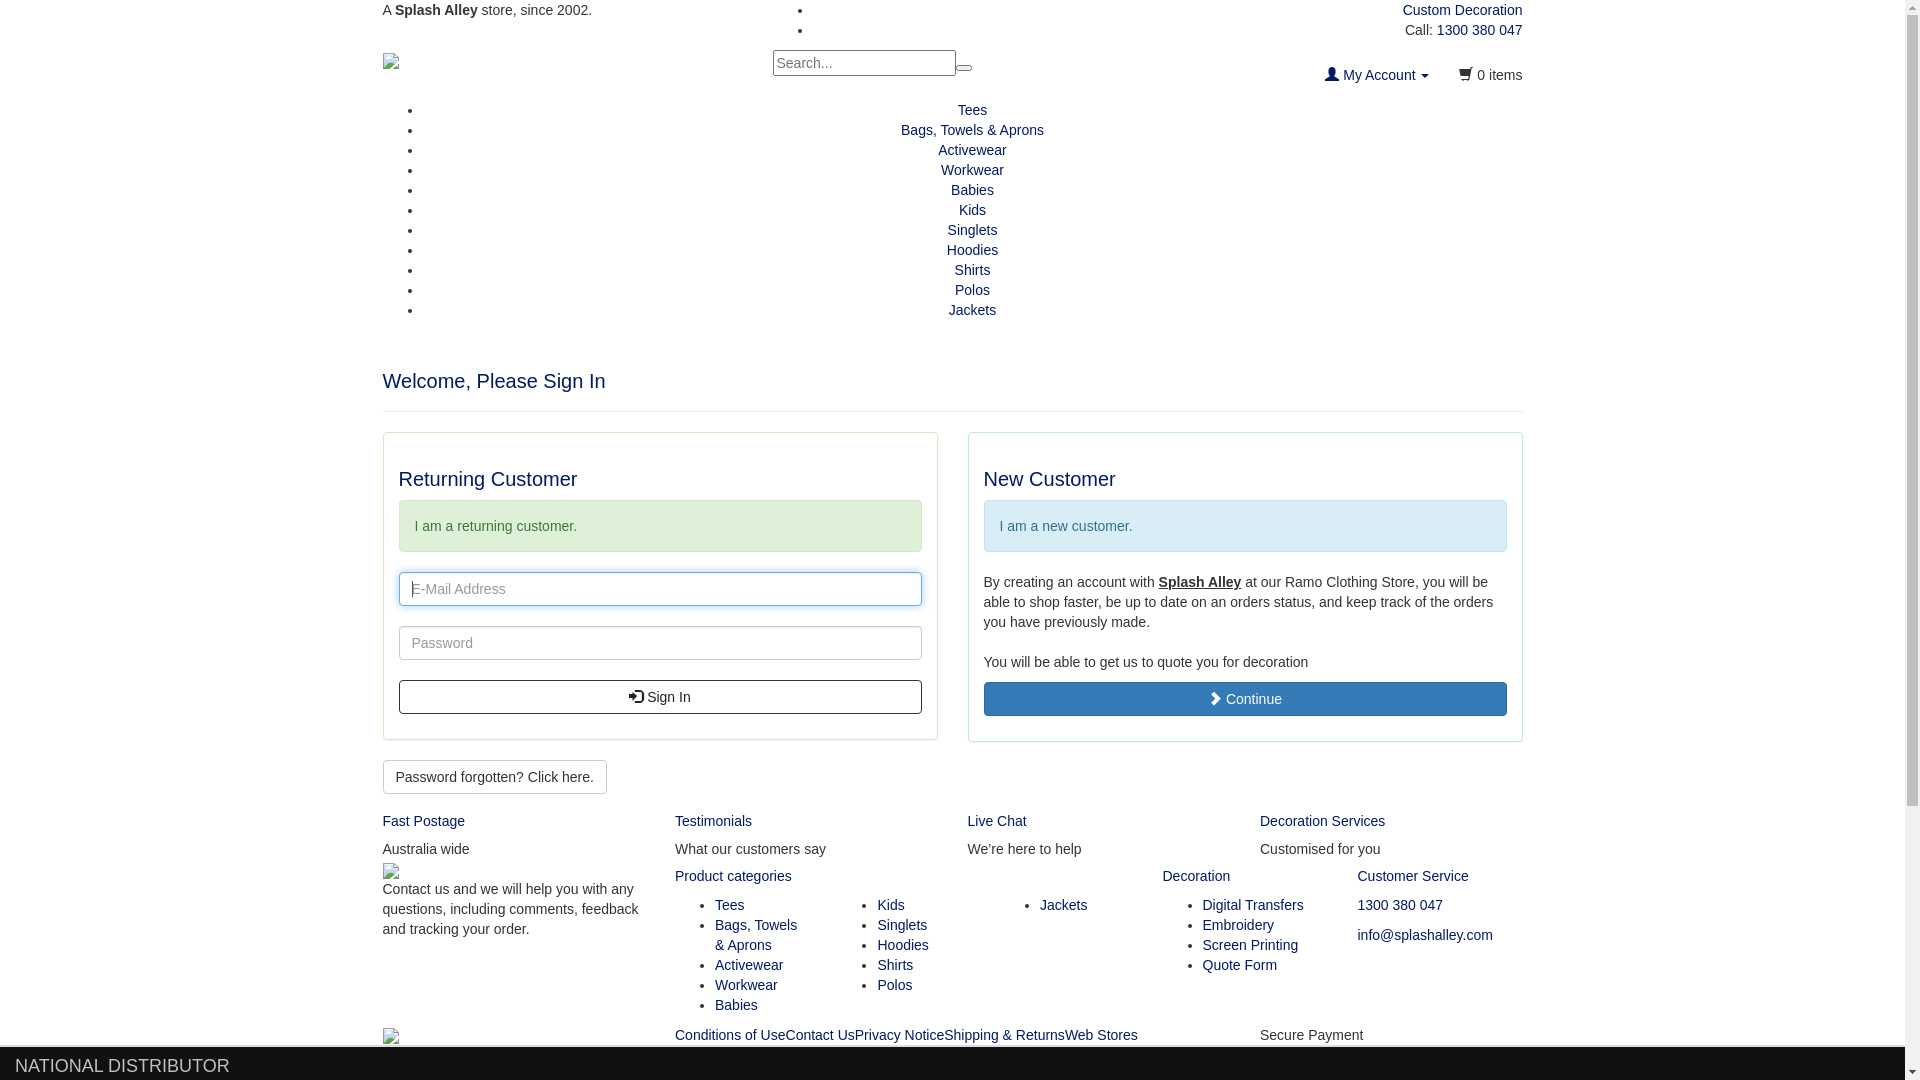  I want to click on 1300 380 047, so click(1401, 905).